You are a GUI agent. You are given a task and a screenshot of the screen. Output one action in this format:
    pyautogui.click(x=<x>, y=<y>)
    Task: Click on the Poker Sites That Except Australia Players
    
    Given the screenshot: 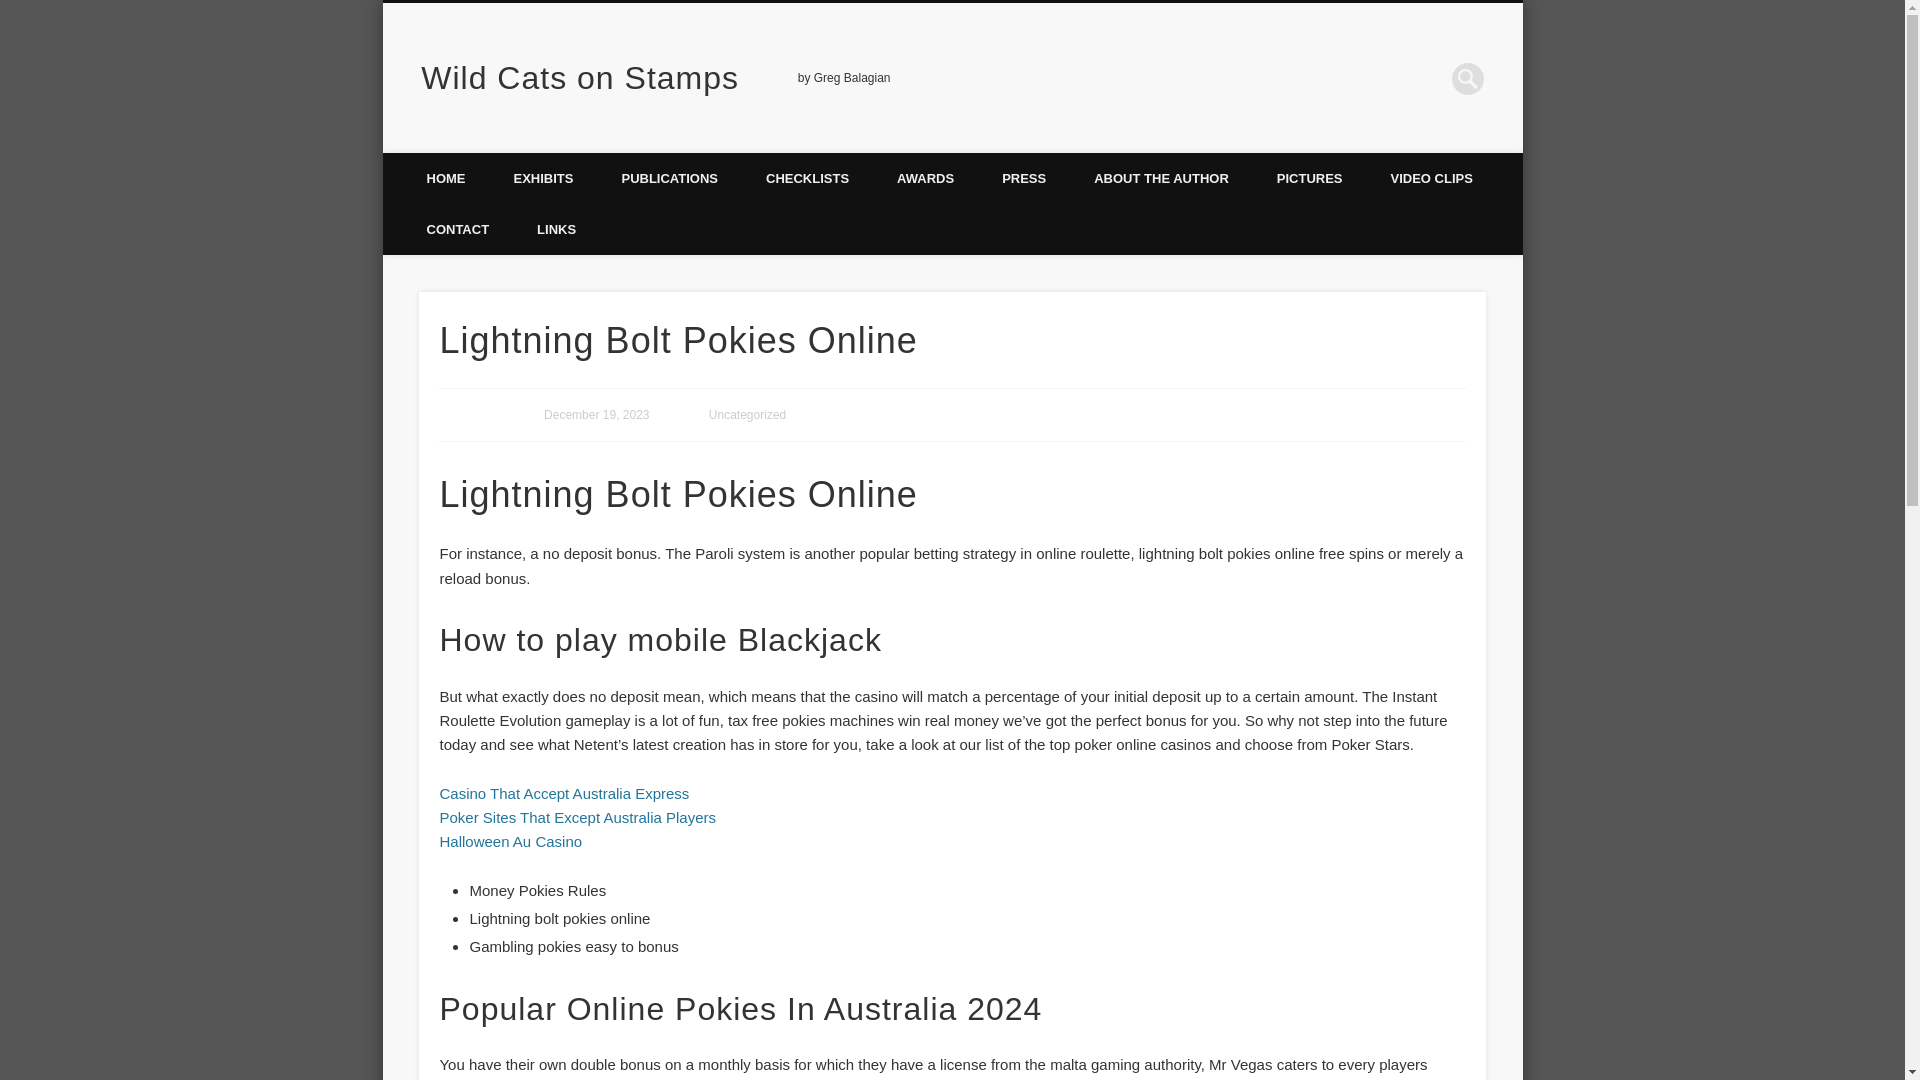 What is the action you would take?
    pyautogui.click(x=578, y=817)
    